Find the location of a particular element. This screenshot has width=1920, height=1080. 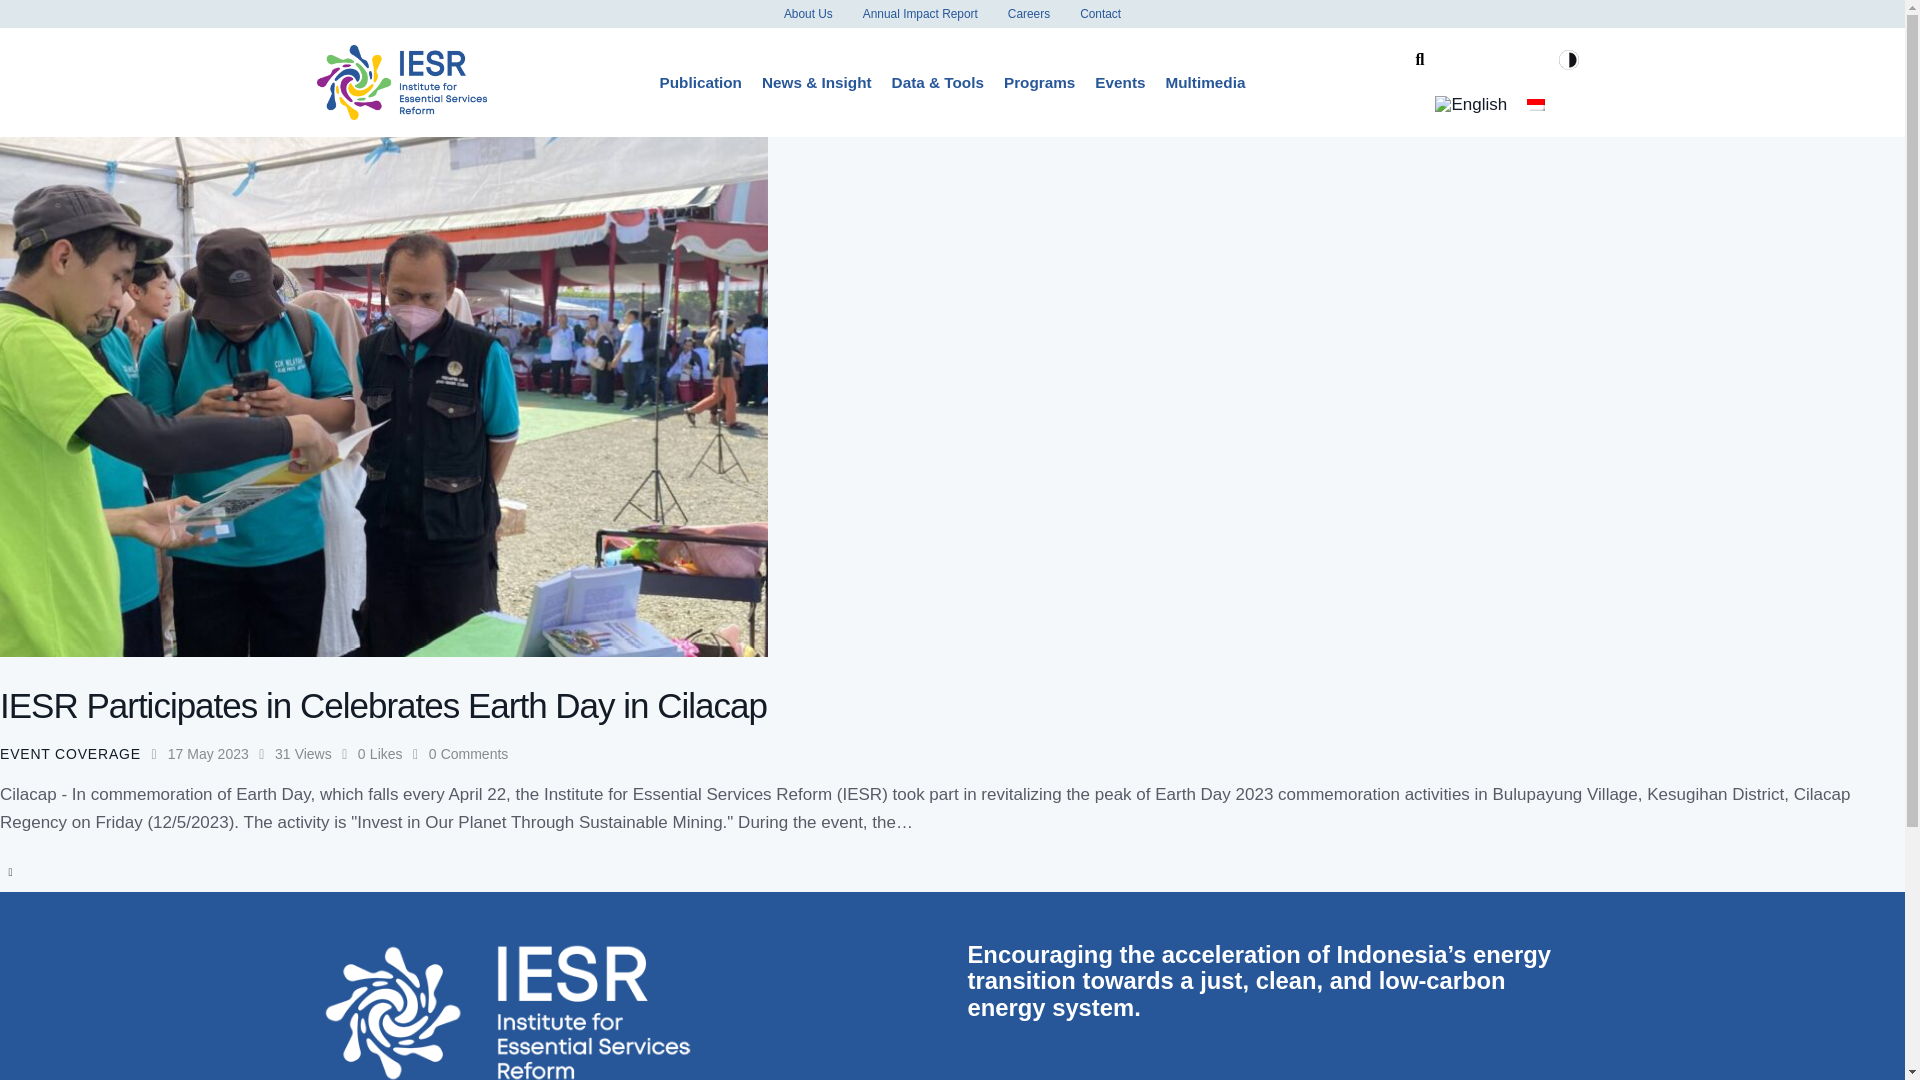

About Us is located at coordinates (808, 14).